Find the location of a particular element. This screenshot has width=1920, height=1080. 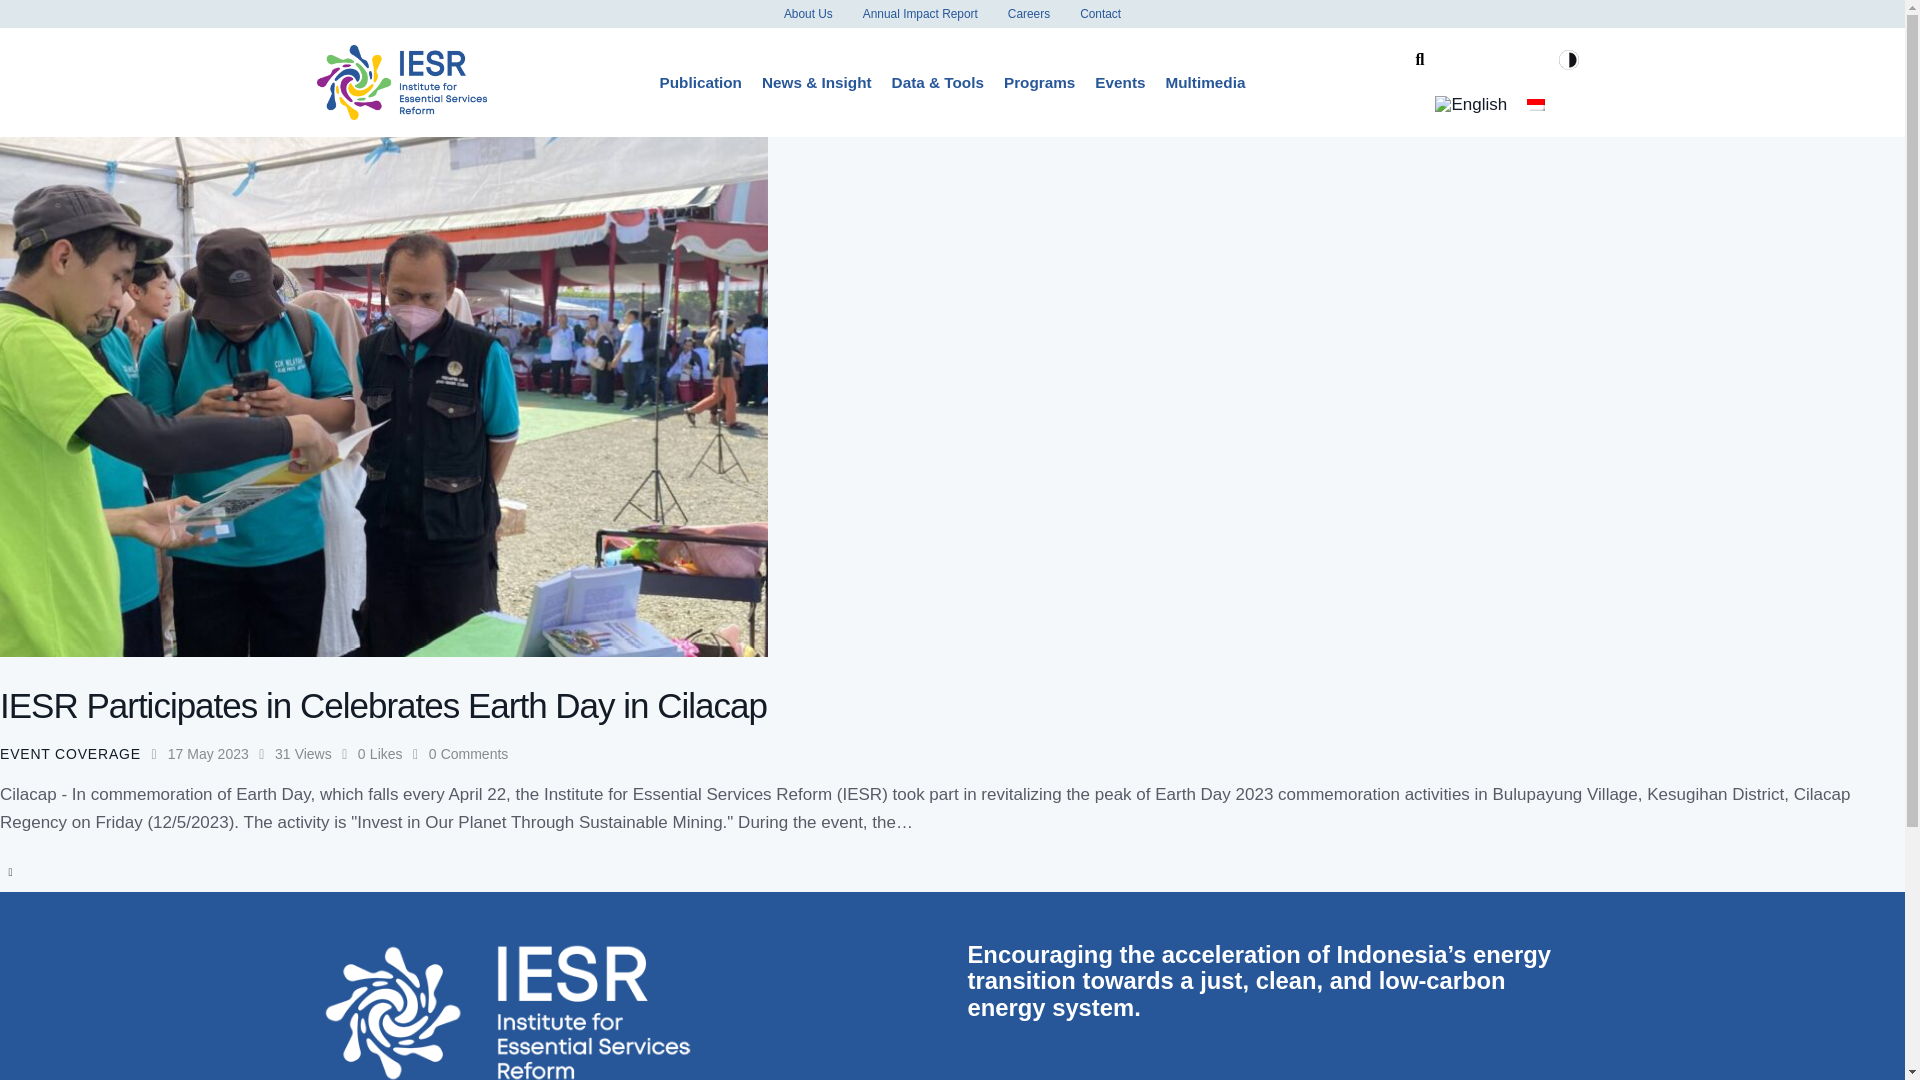

About Us is located at coordinates (808, 14).